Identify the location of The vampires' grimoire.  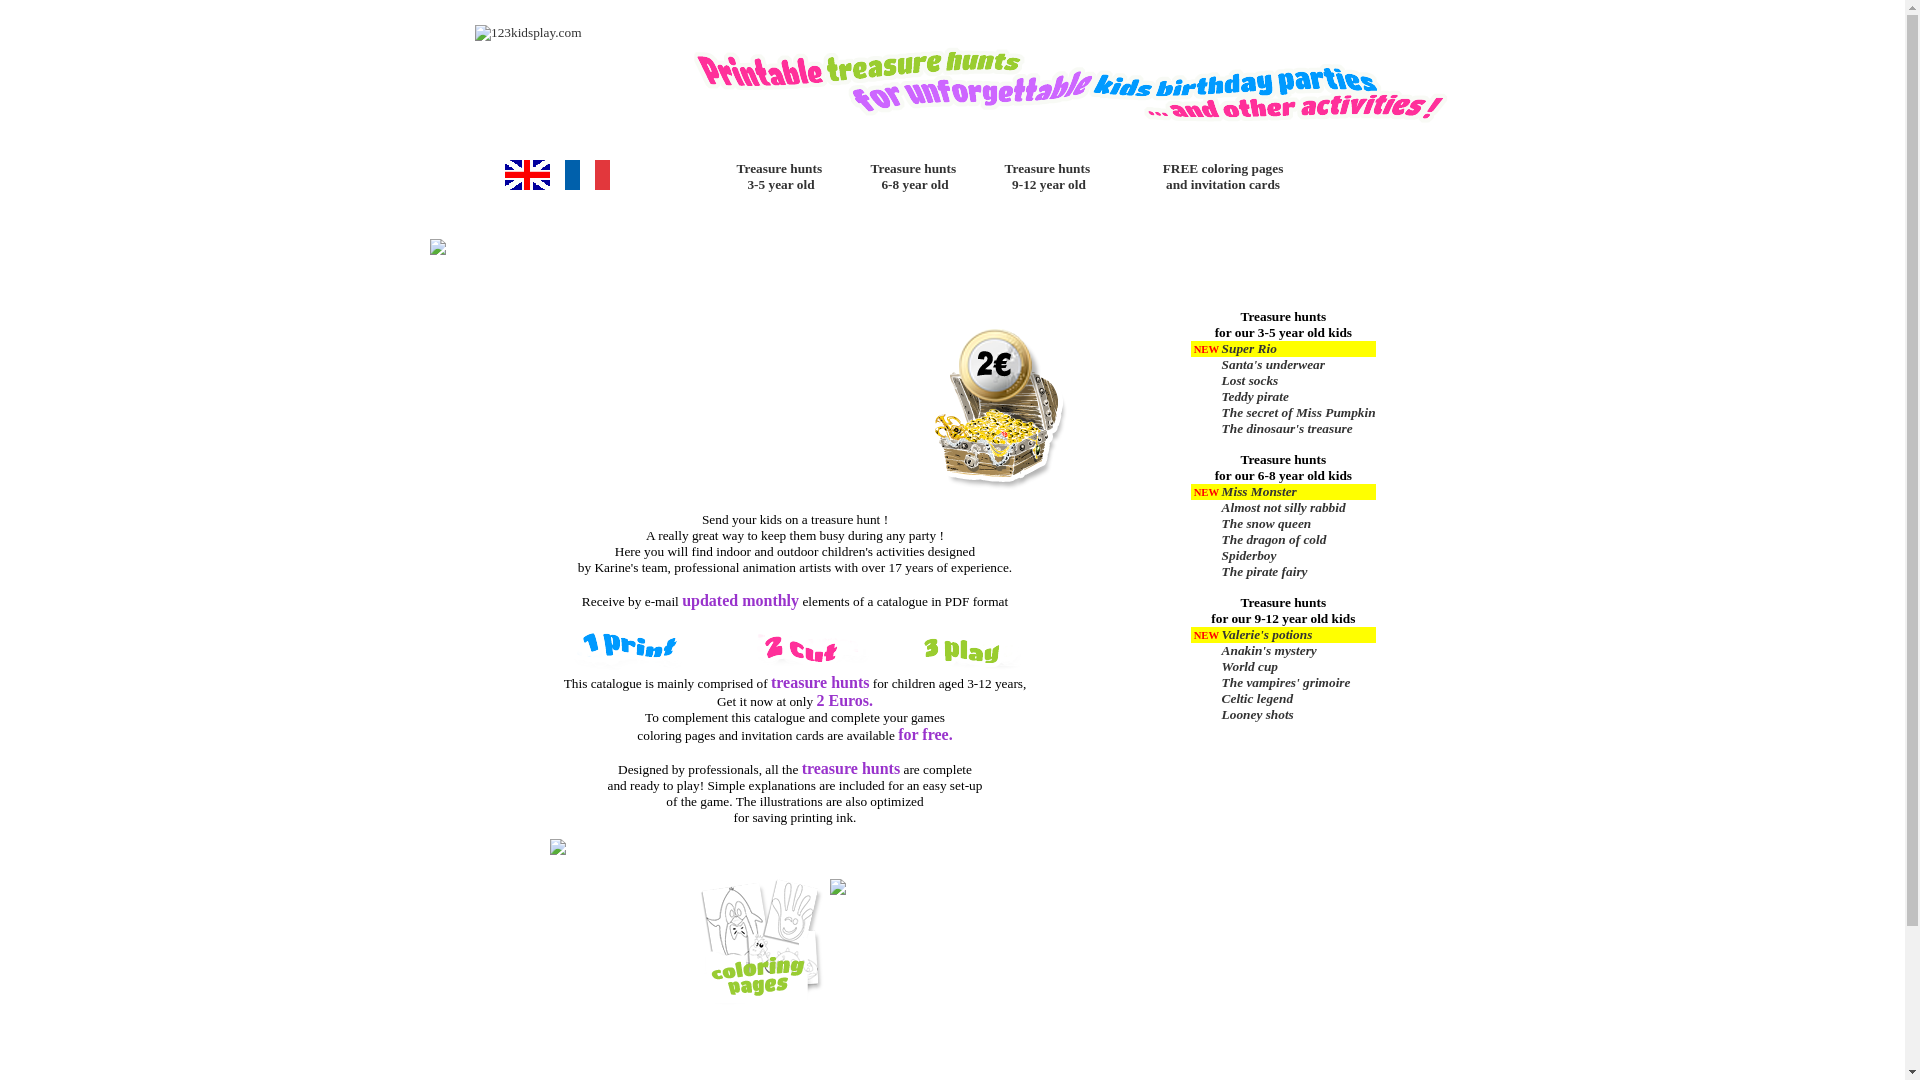
(1299, 683).